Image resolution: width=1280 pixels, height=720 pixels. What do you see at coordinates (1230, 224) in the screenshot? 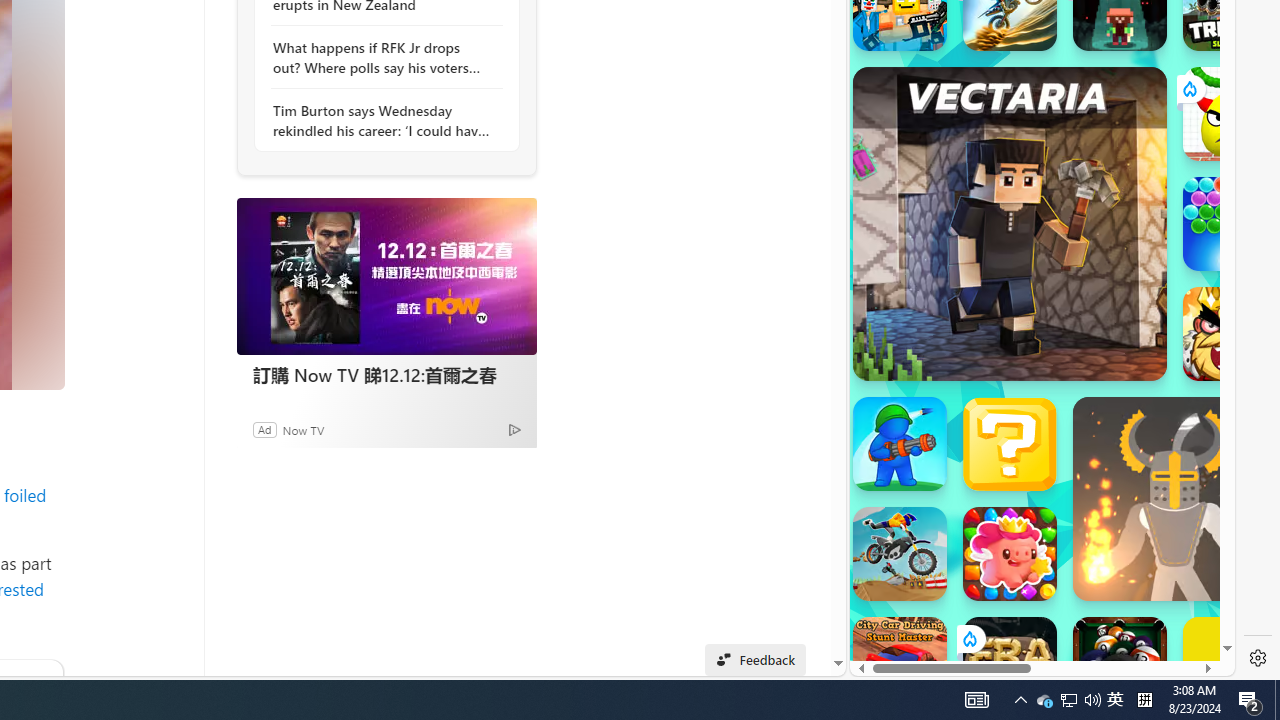
I see `Bubble Shooter` at bounding box center [1230, 224].